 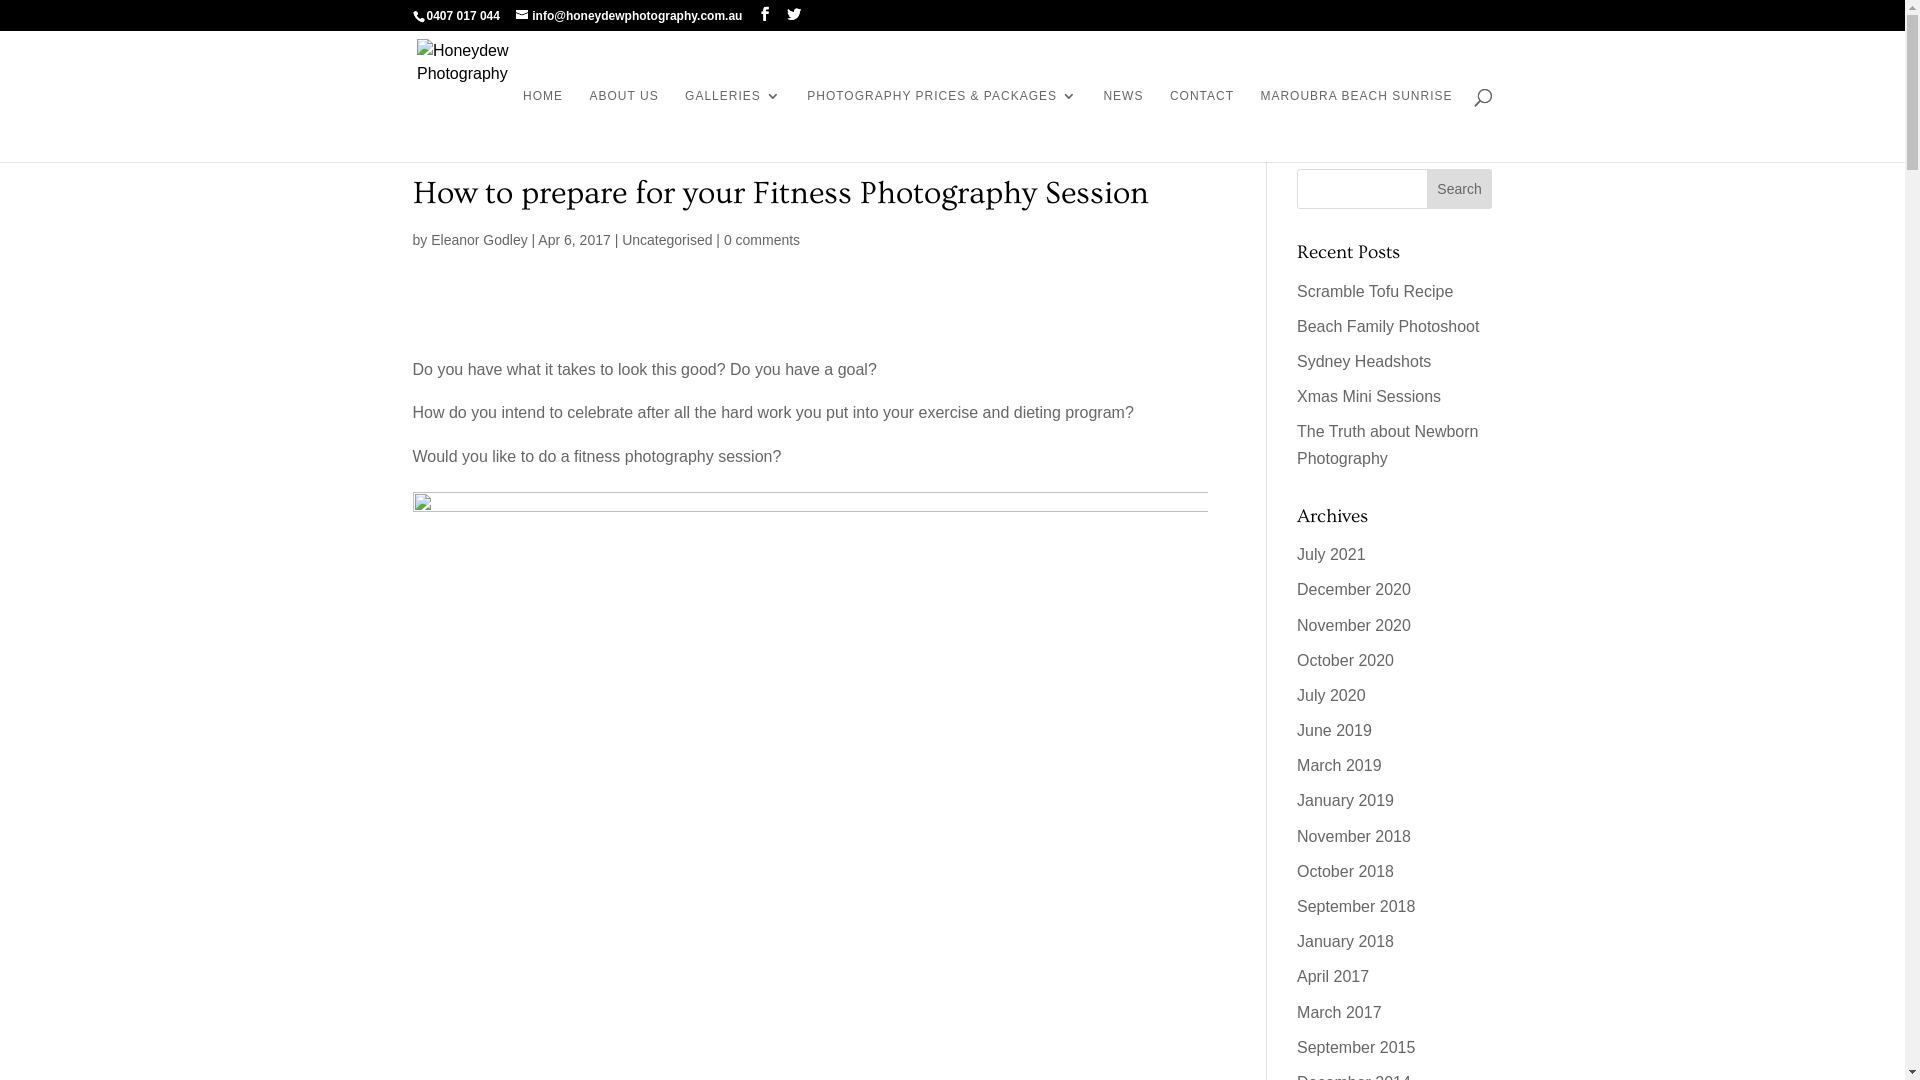 What do you see at coordinates (1356, 906) in the screenshot?
I see `September 2018` at bounding box center [1356, 906].